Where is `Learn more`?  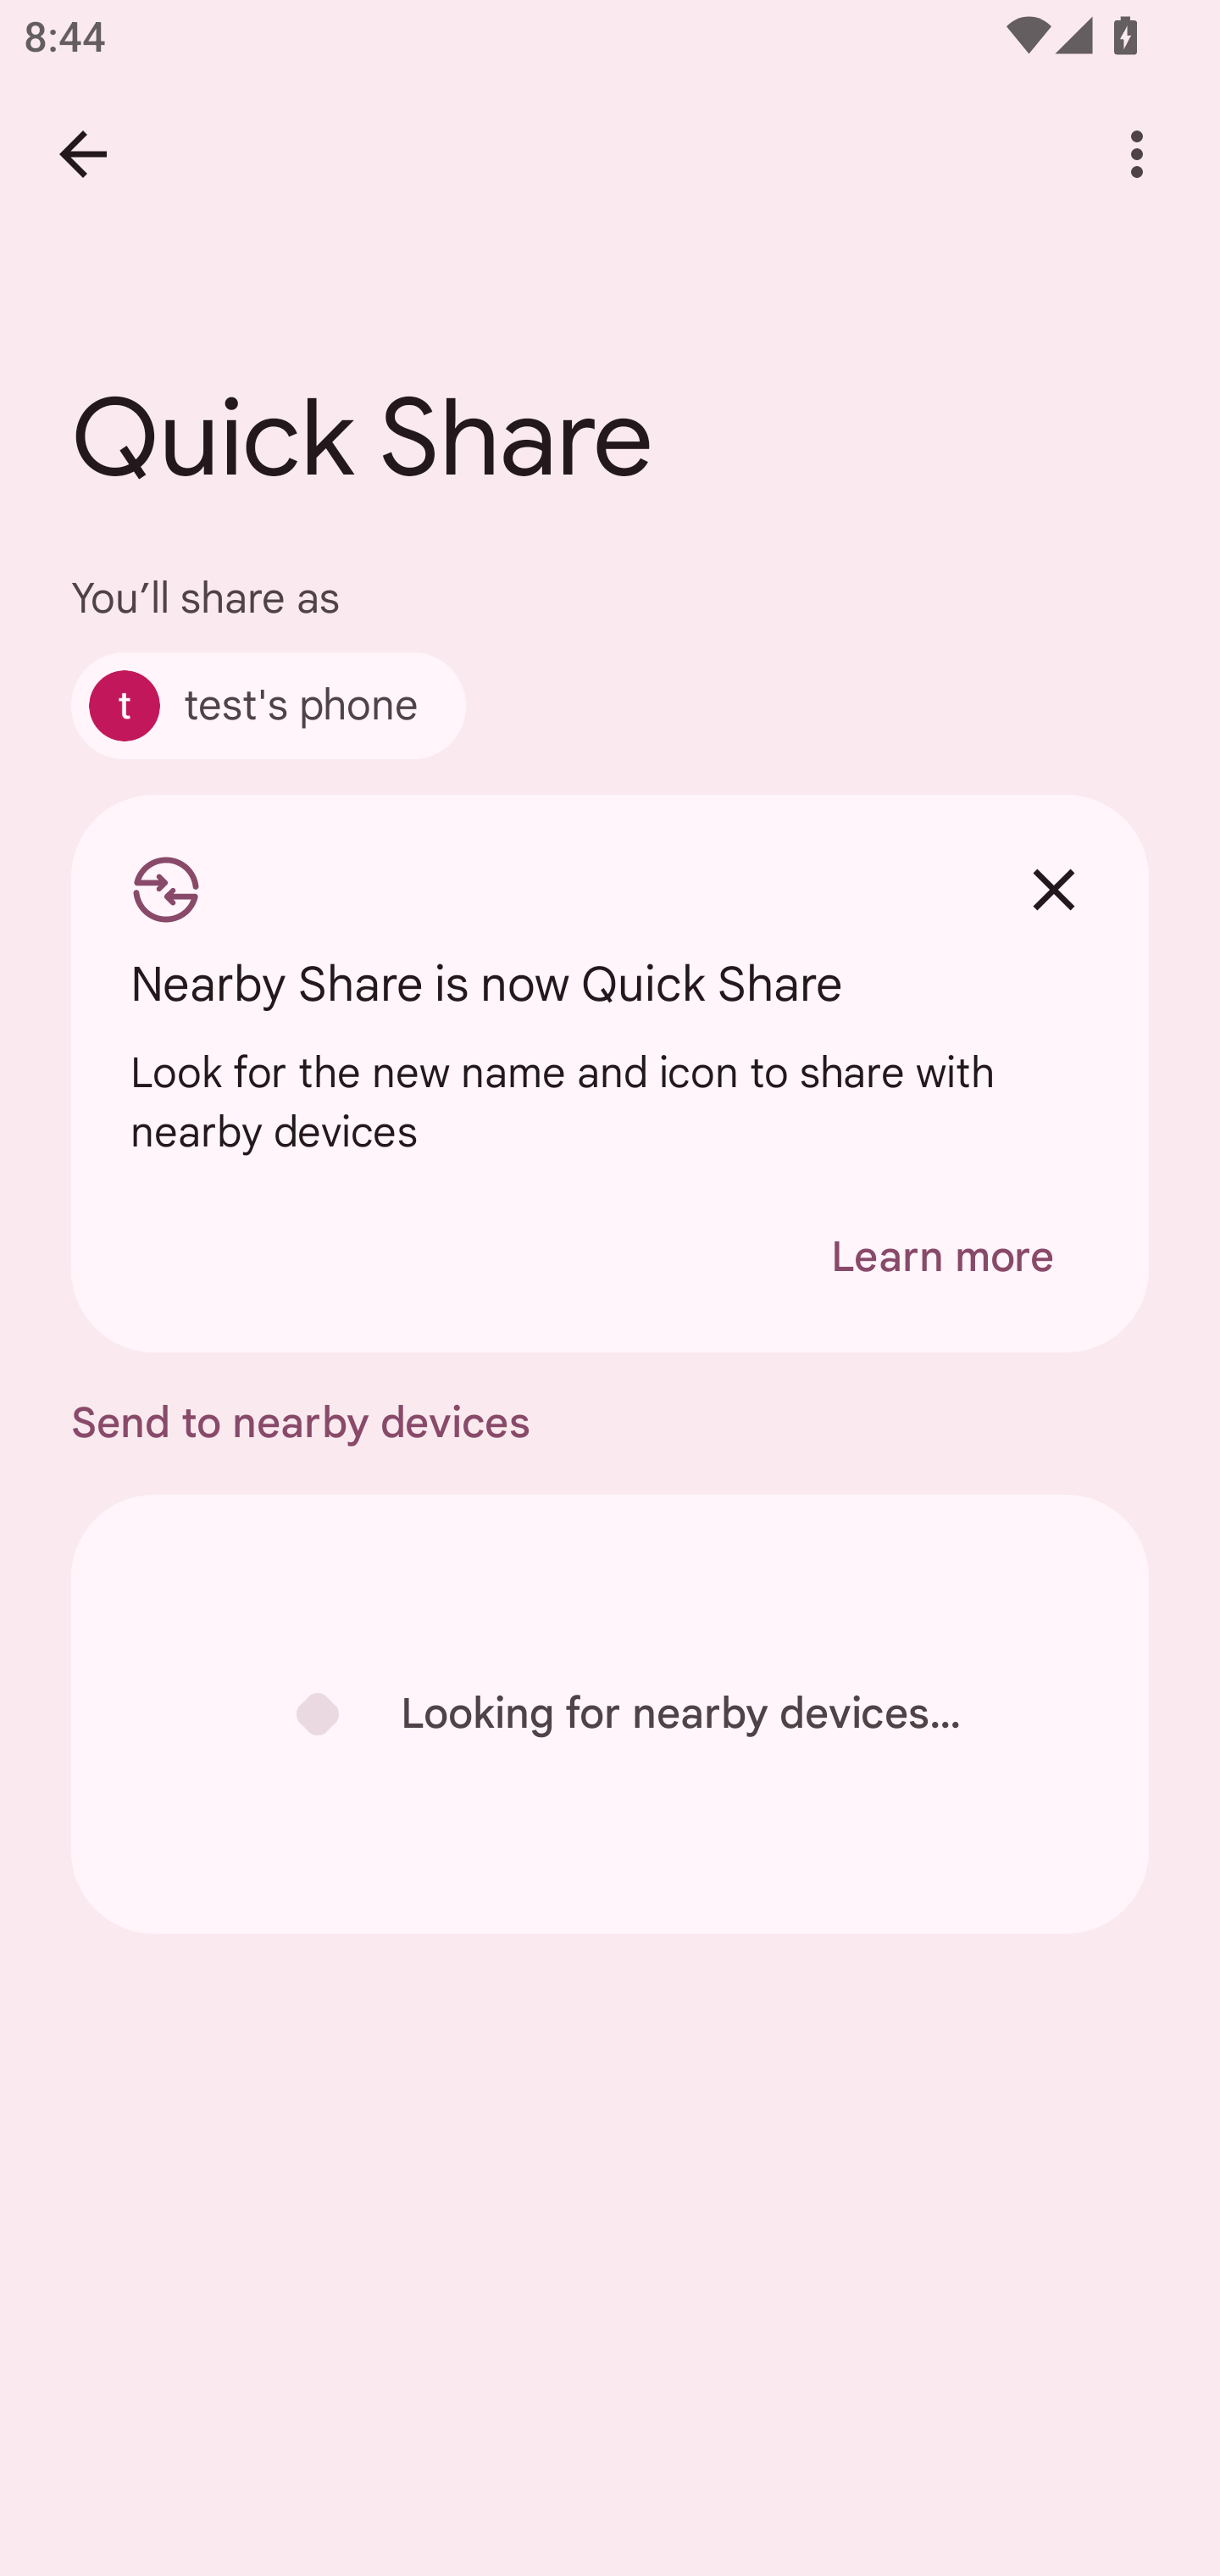
Learn more is located at coordinates (942, 1257).